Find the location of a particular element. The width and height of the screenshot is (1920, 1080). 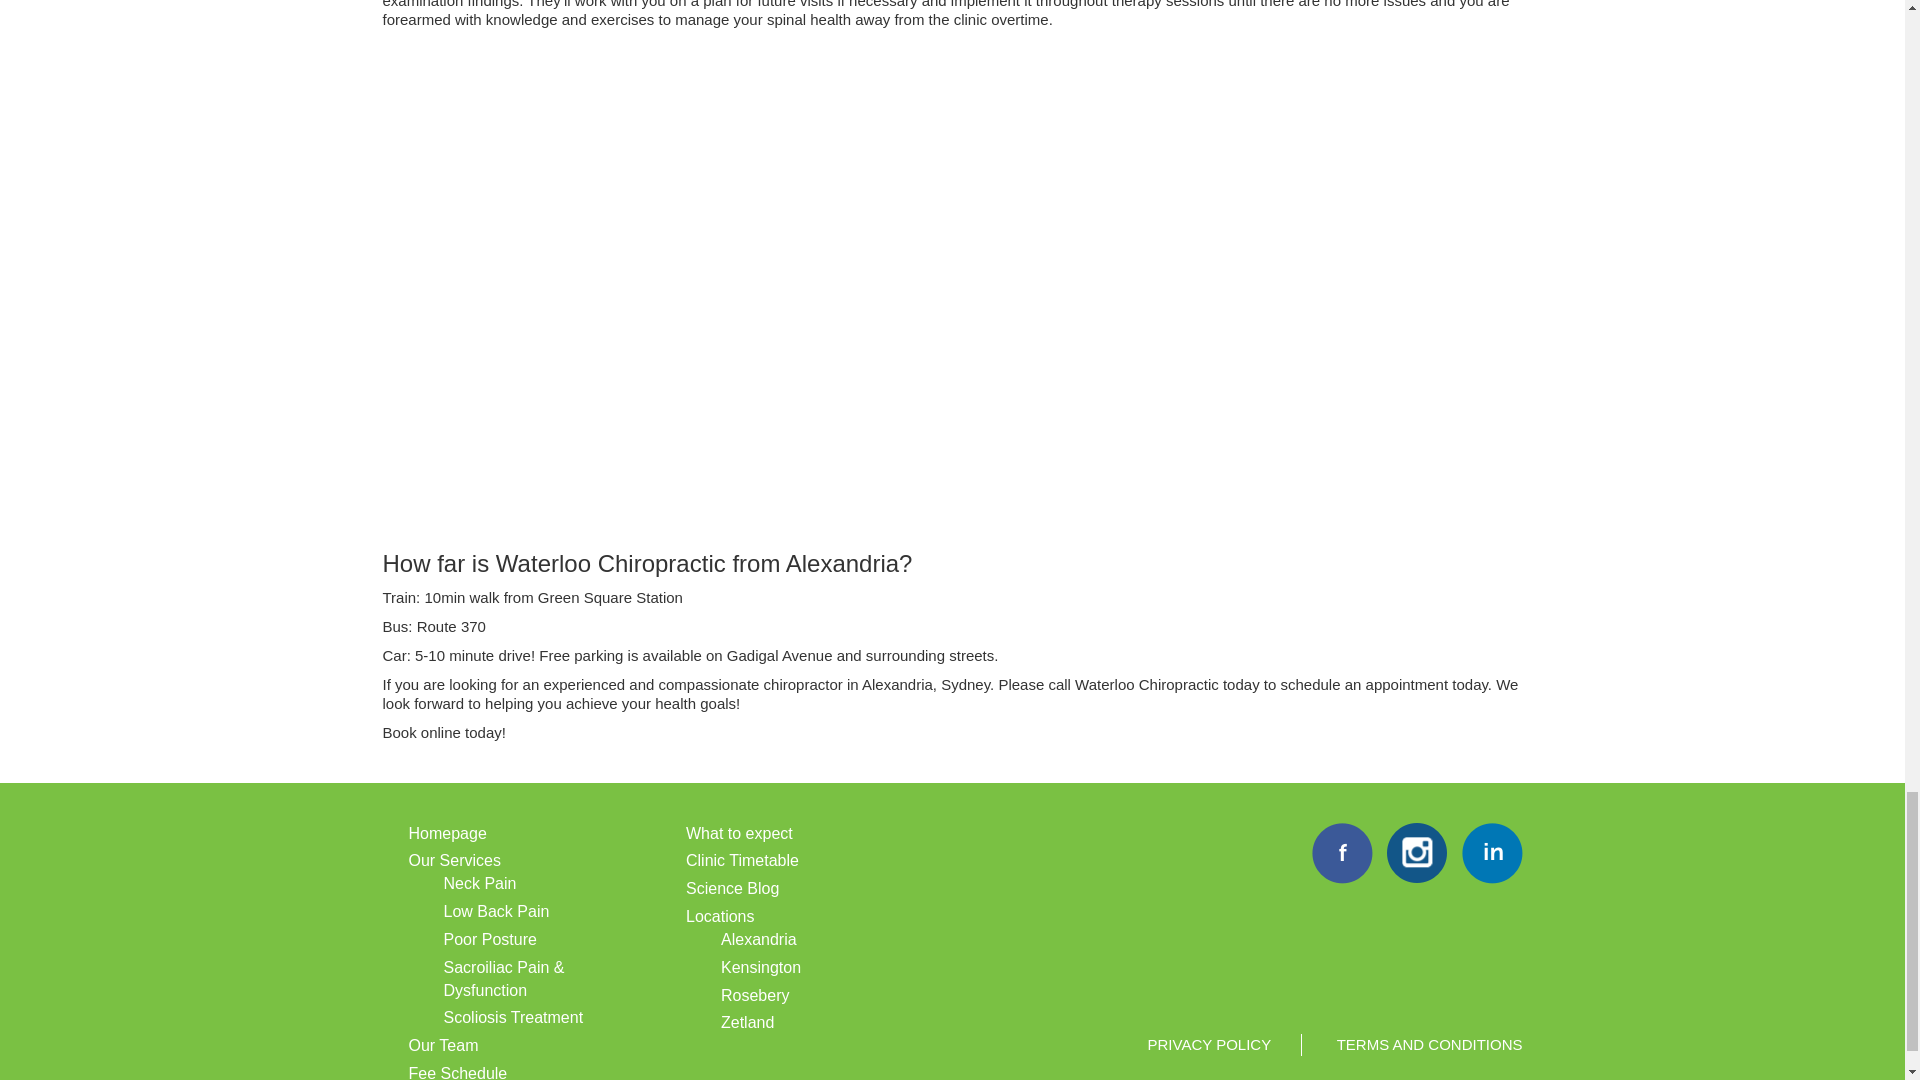

Neck Pain is located at coordinates (480, 883).